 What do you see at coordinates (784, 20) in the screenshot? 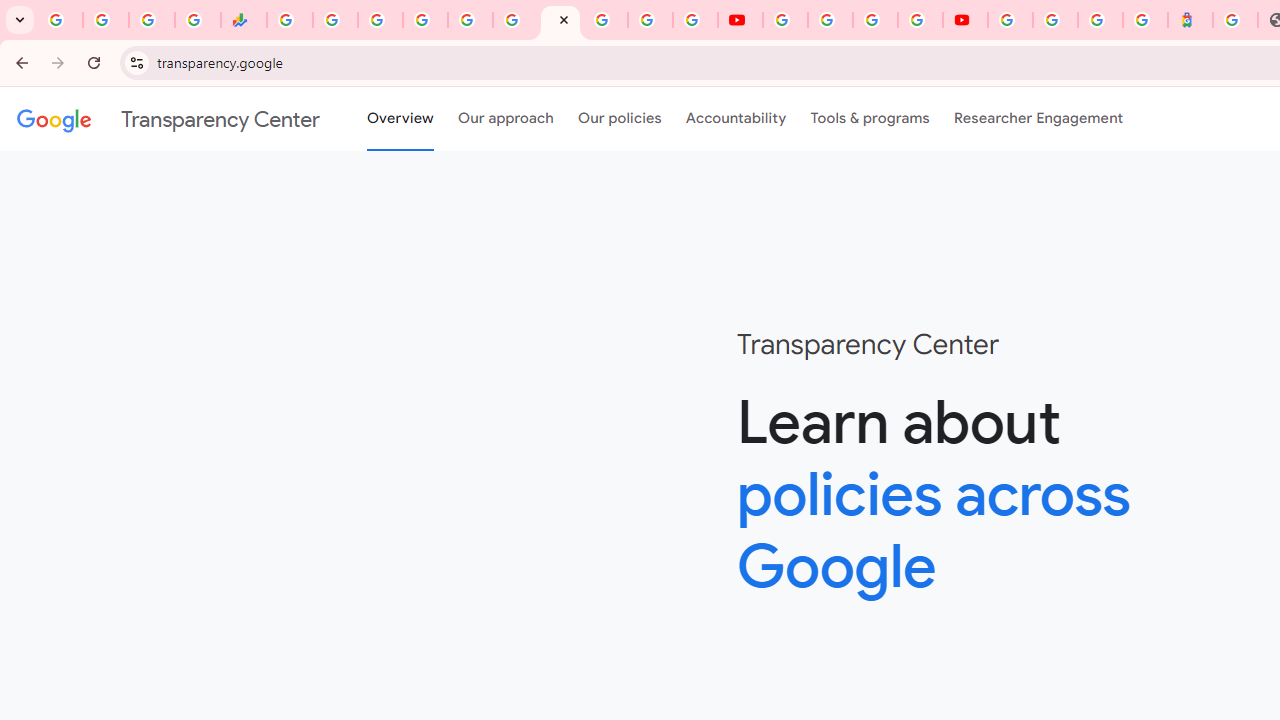
I see `YouTube` at bounding box center [784, 20].